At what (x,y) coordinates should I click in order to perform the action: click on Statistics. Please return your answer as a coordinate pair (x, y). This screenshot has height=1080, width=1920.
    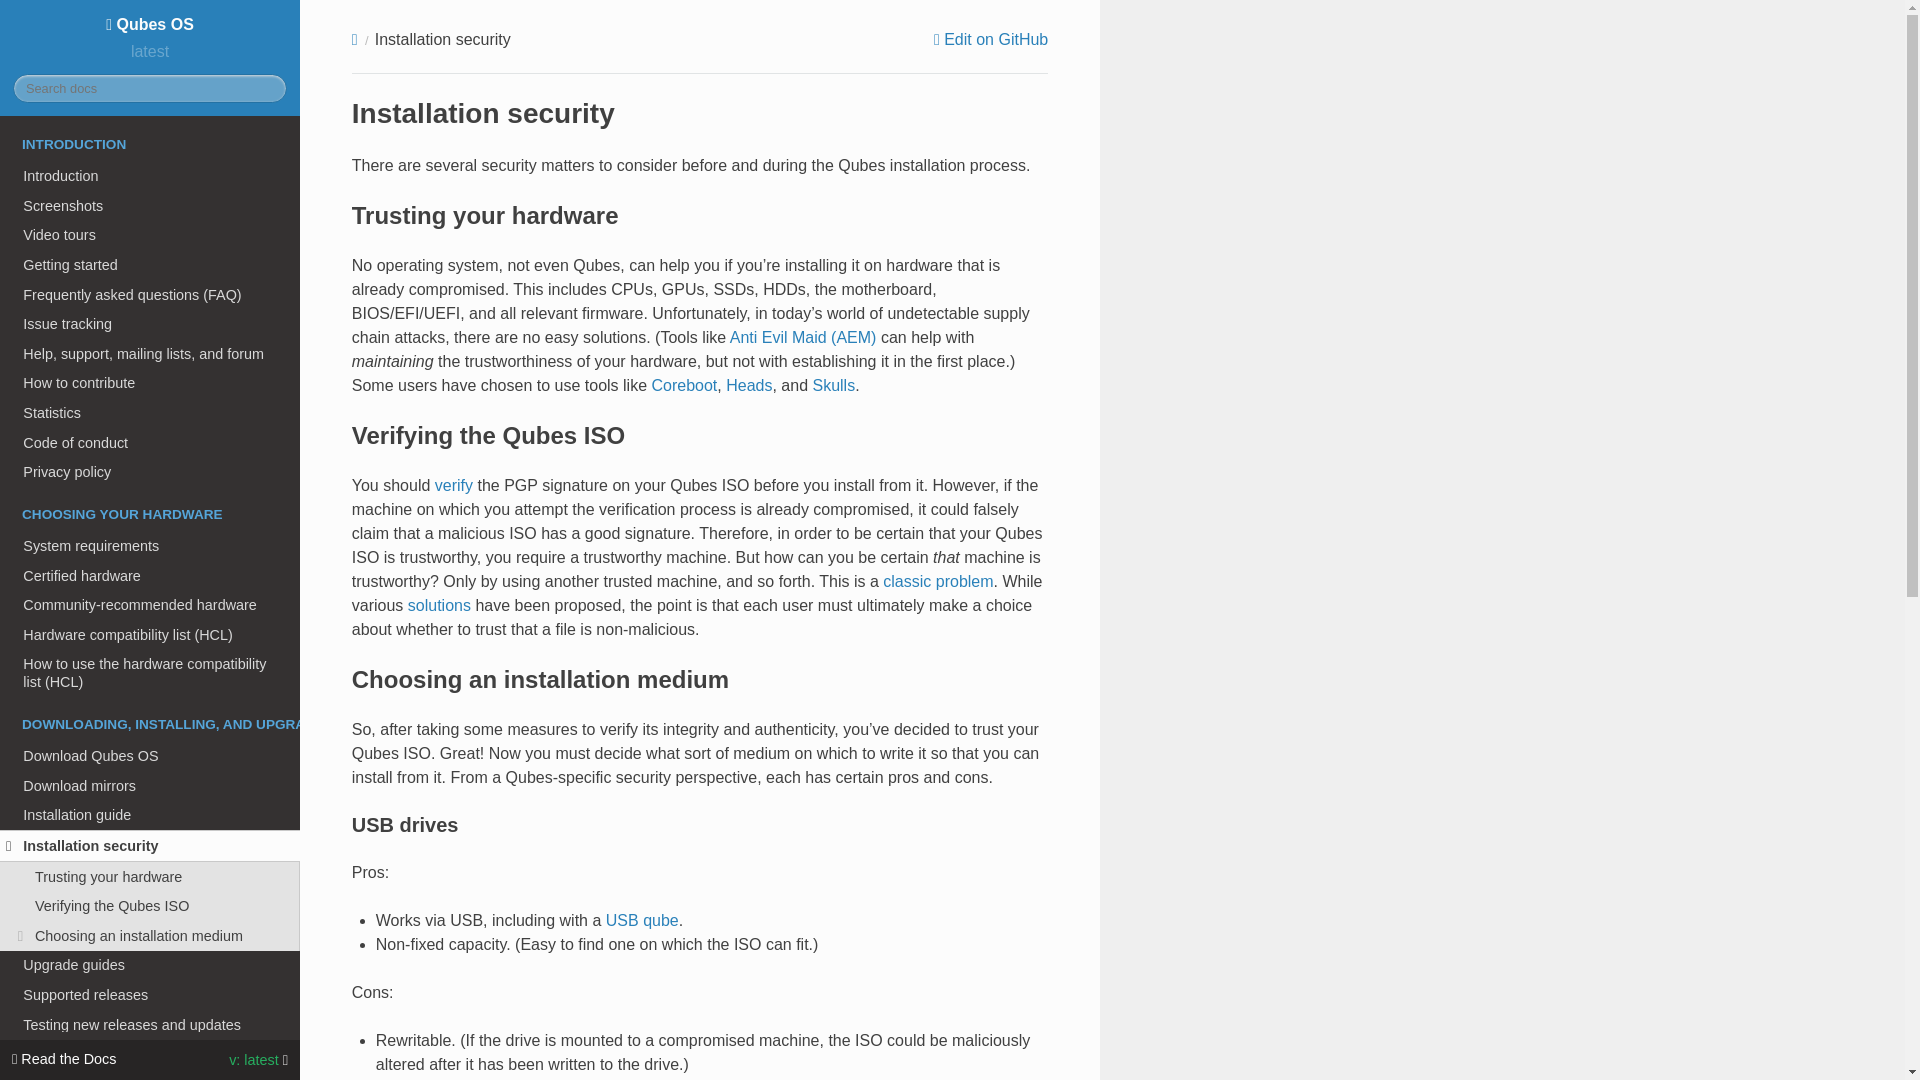
    Looking at the image, I should click on (150, 412).